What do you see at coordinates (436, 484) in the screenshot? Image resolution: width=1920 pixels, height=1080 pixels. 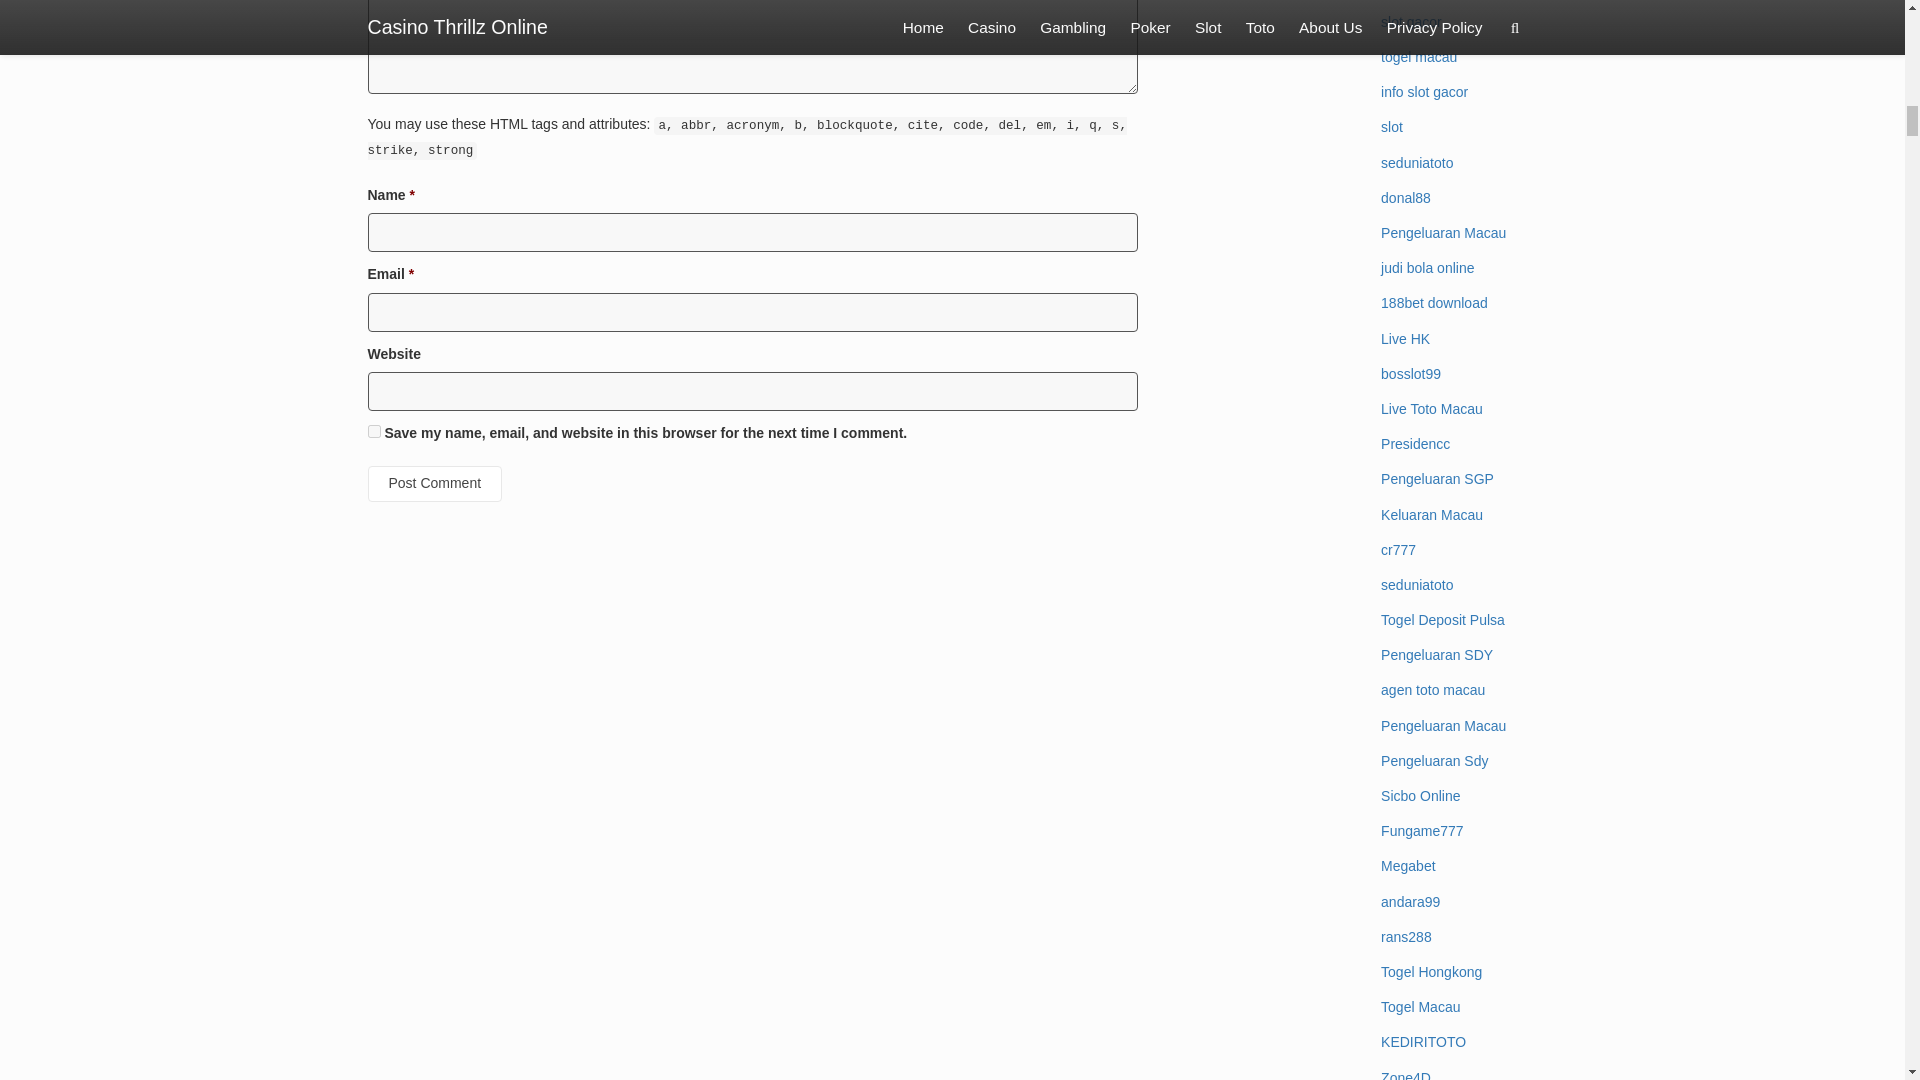 I see `Post Comment` at bounding box center [436, 484].